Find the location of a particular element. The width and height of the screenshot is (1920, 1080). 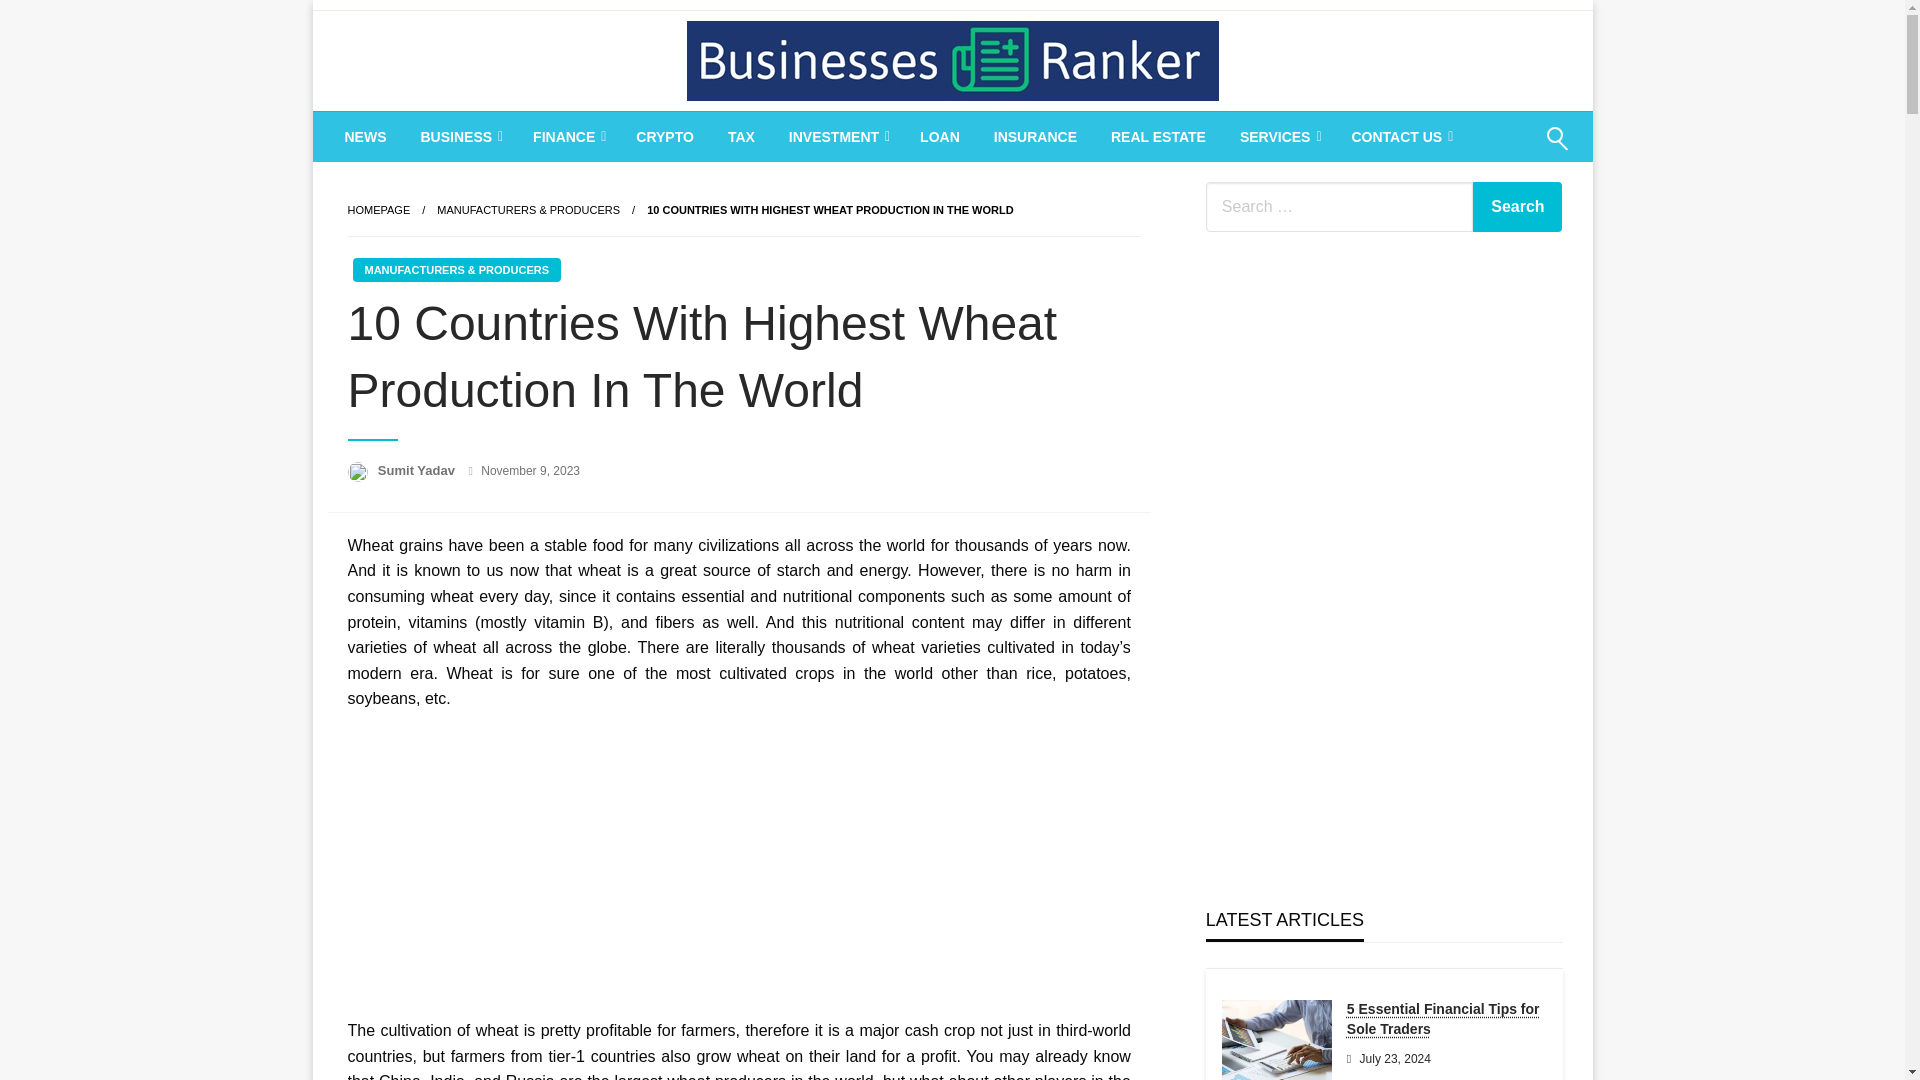

NEWS is located at coordinates (366, 137).